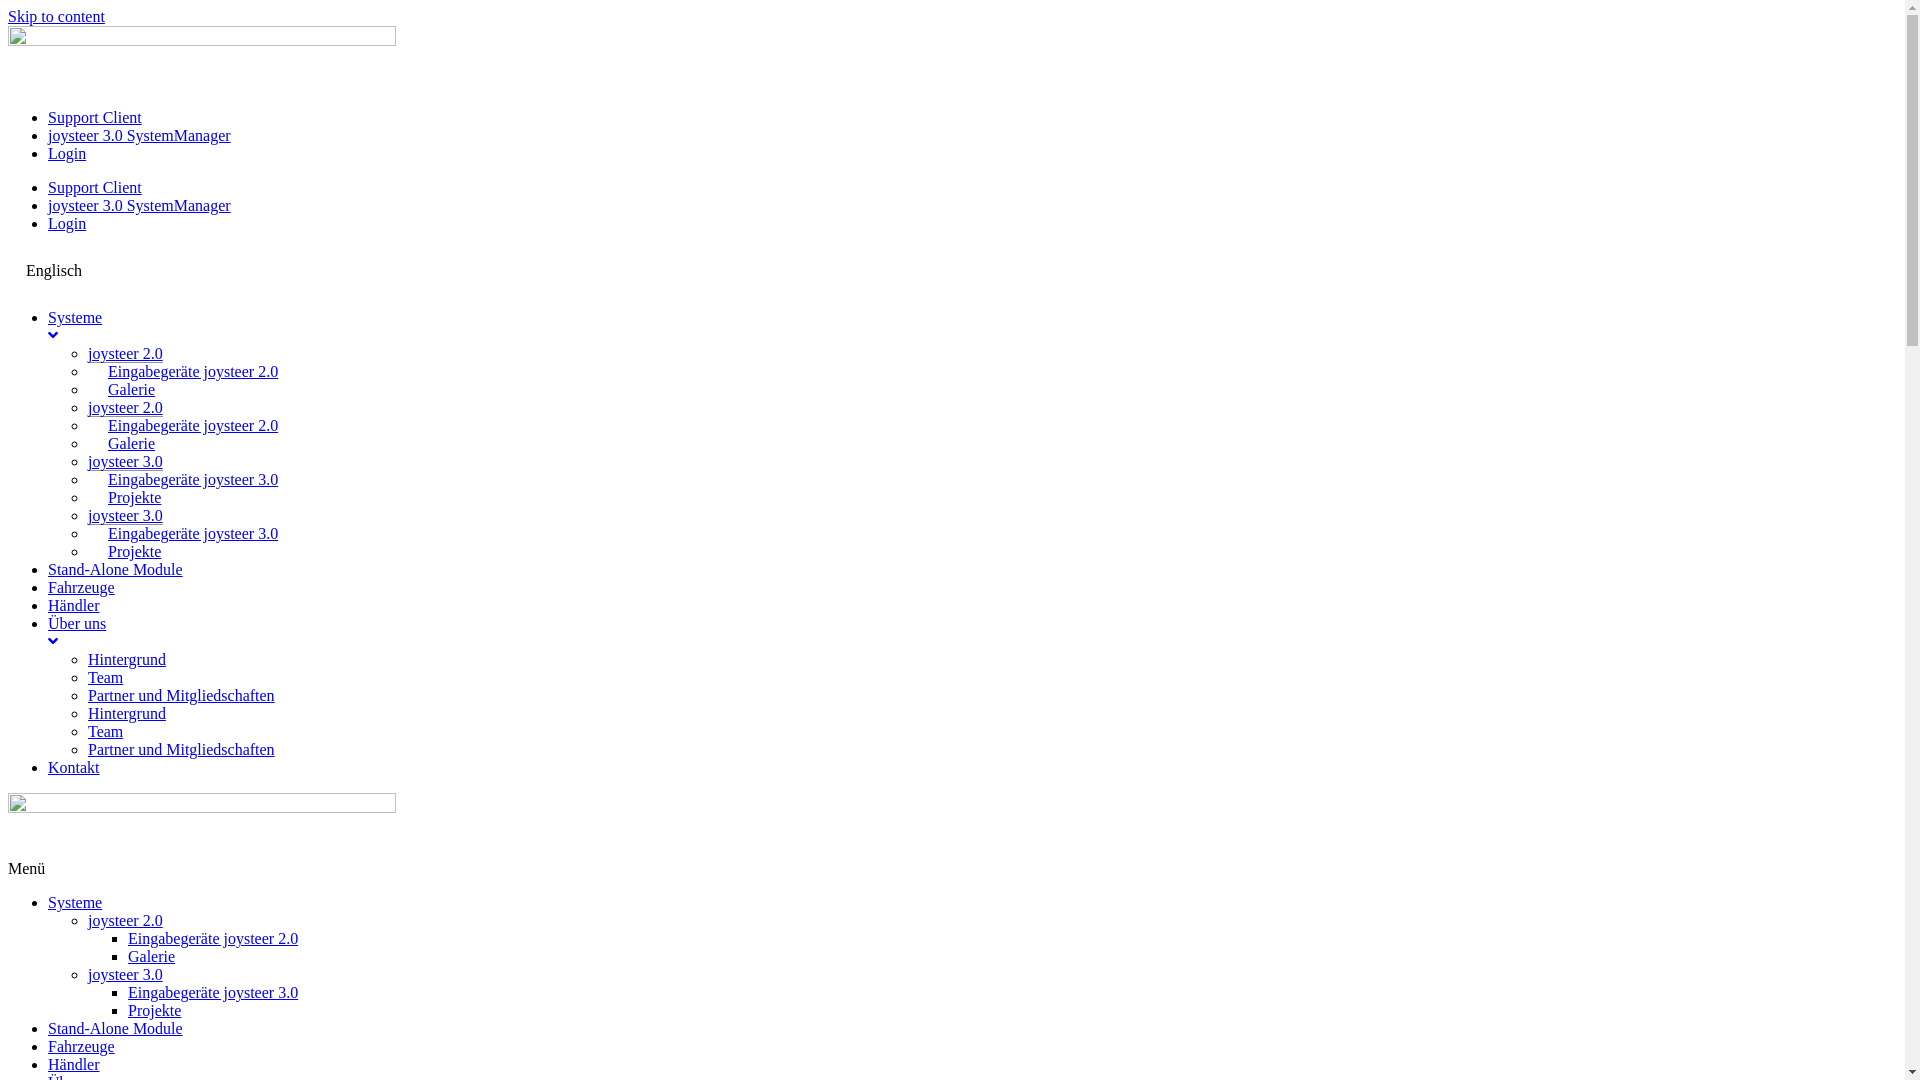  Describe the element at coordinates (132, 444) in the screenshot. I see `Galerie` at that location.